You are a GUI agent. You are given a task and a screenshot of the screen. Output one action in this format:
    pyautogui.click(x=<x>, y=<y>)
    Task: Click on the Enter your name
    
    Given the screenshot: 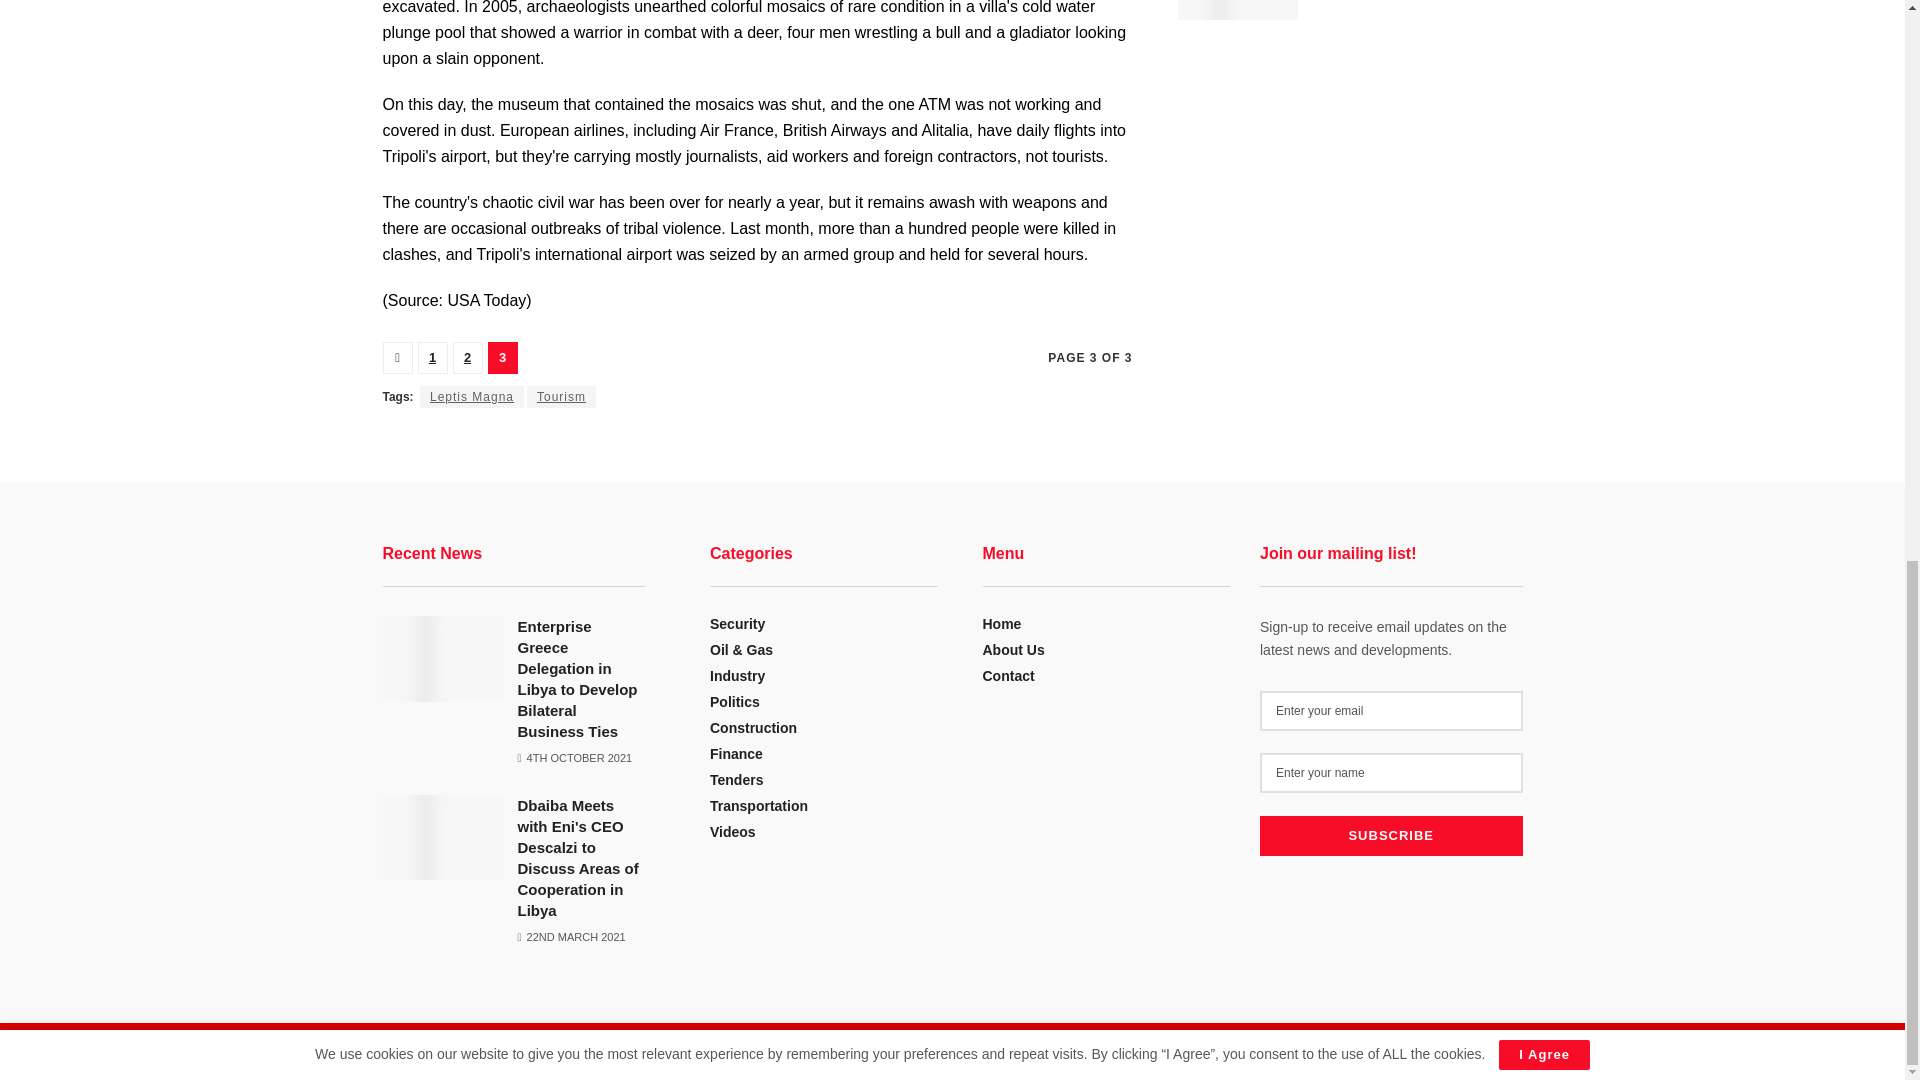 What is the action you would take?
    pyautogui.click(x=1390, y=772)
    